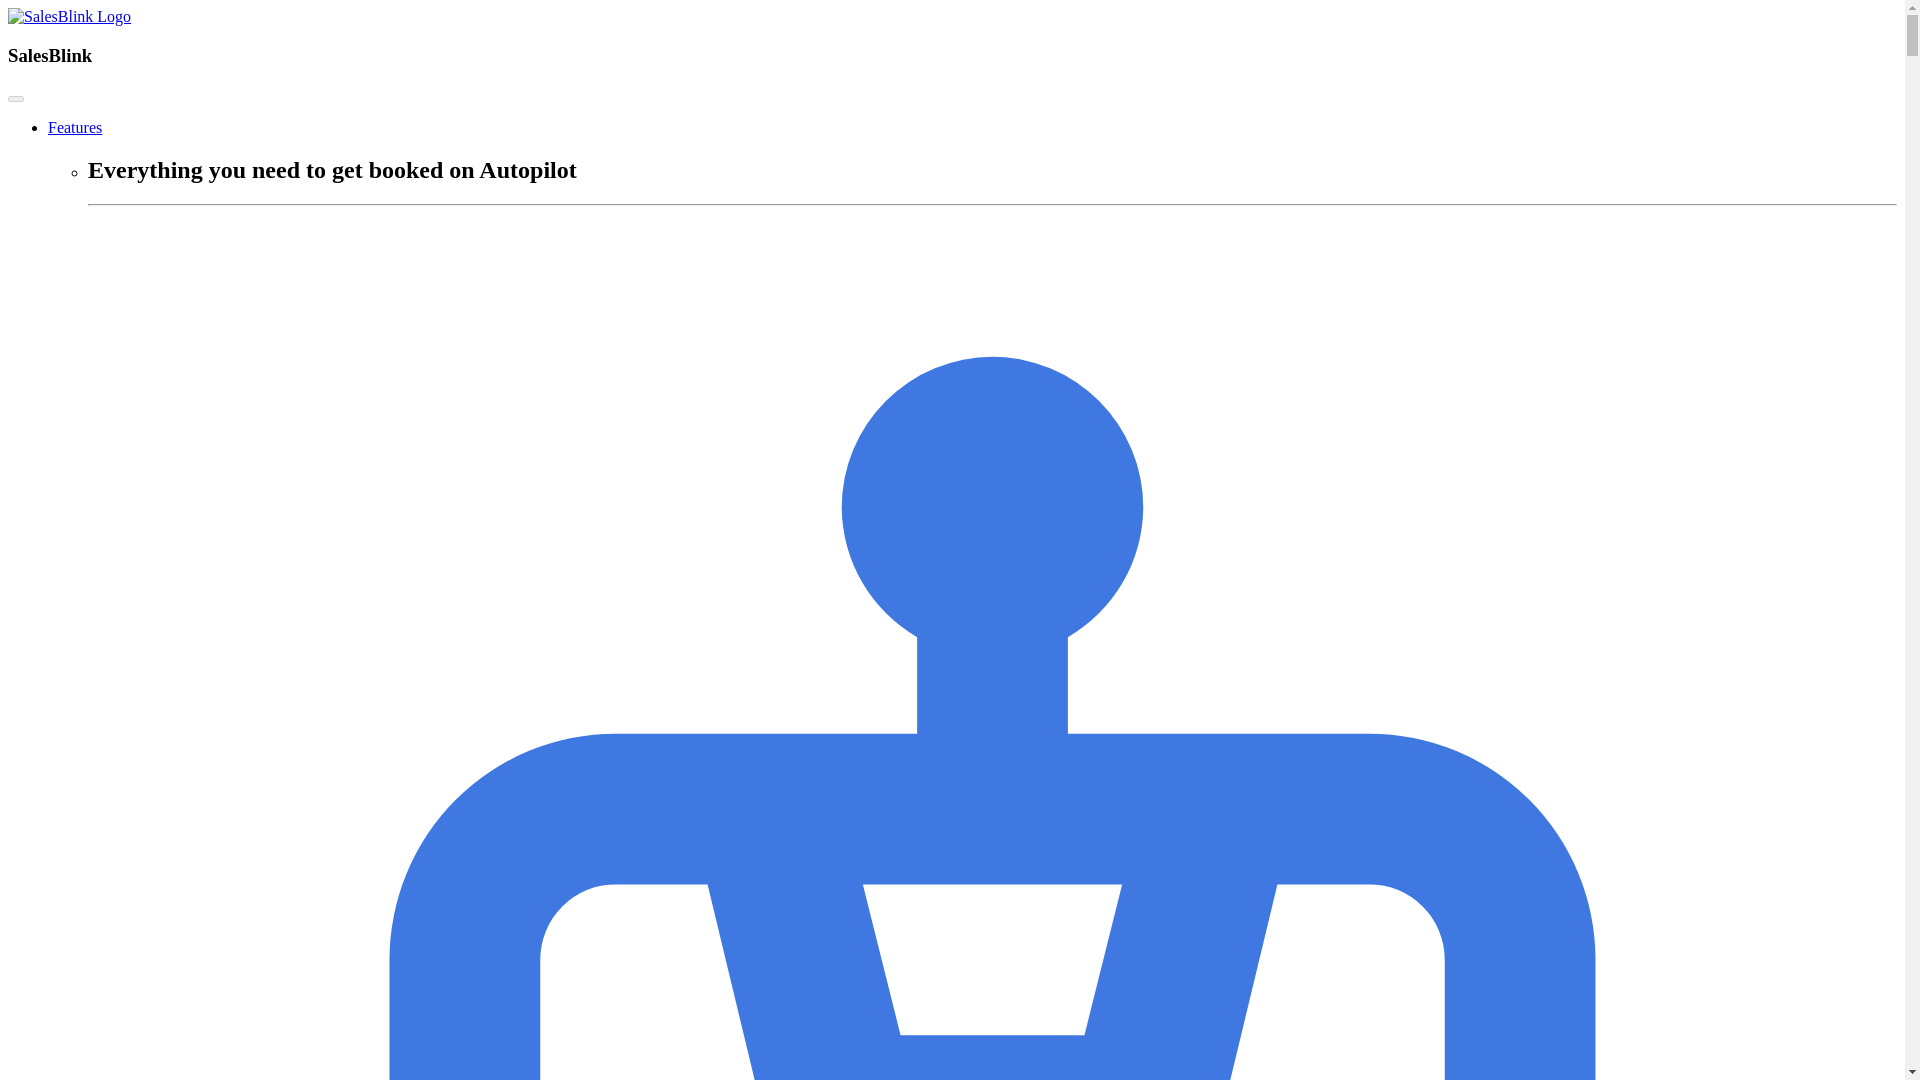 The image size is (1920, 1080). I want to click on Features, so click(74, 127).